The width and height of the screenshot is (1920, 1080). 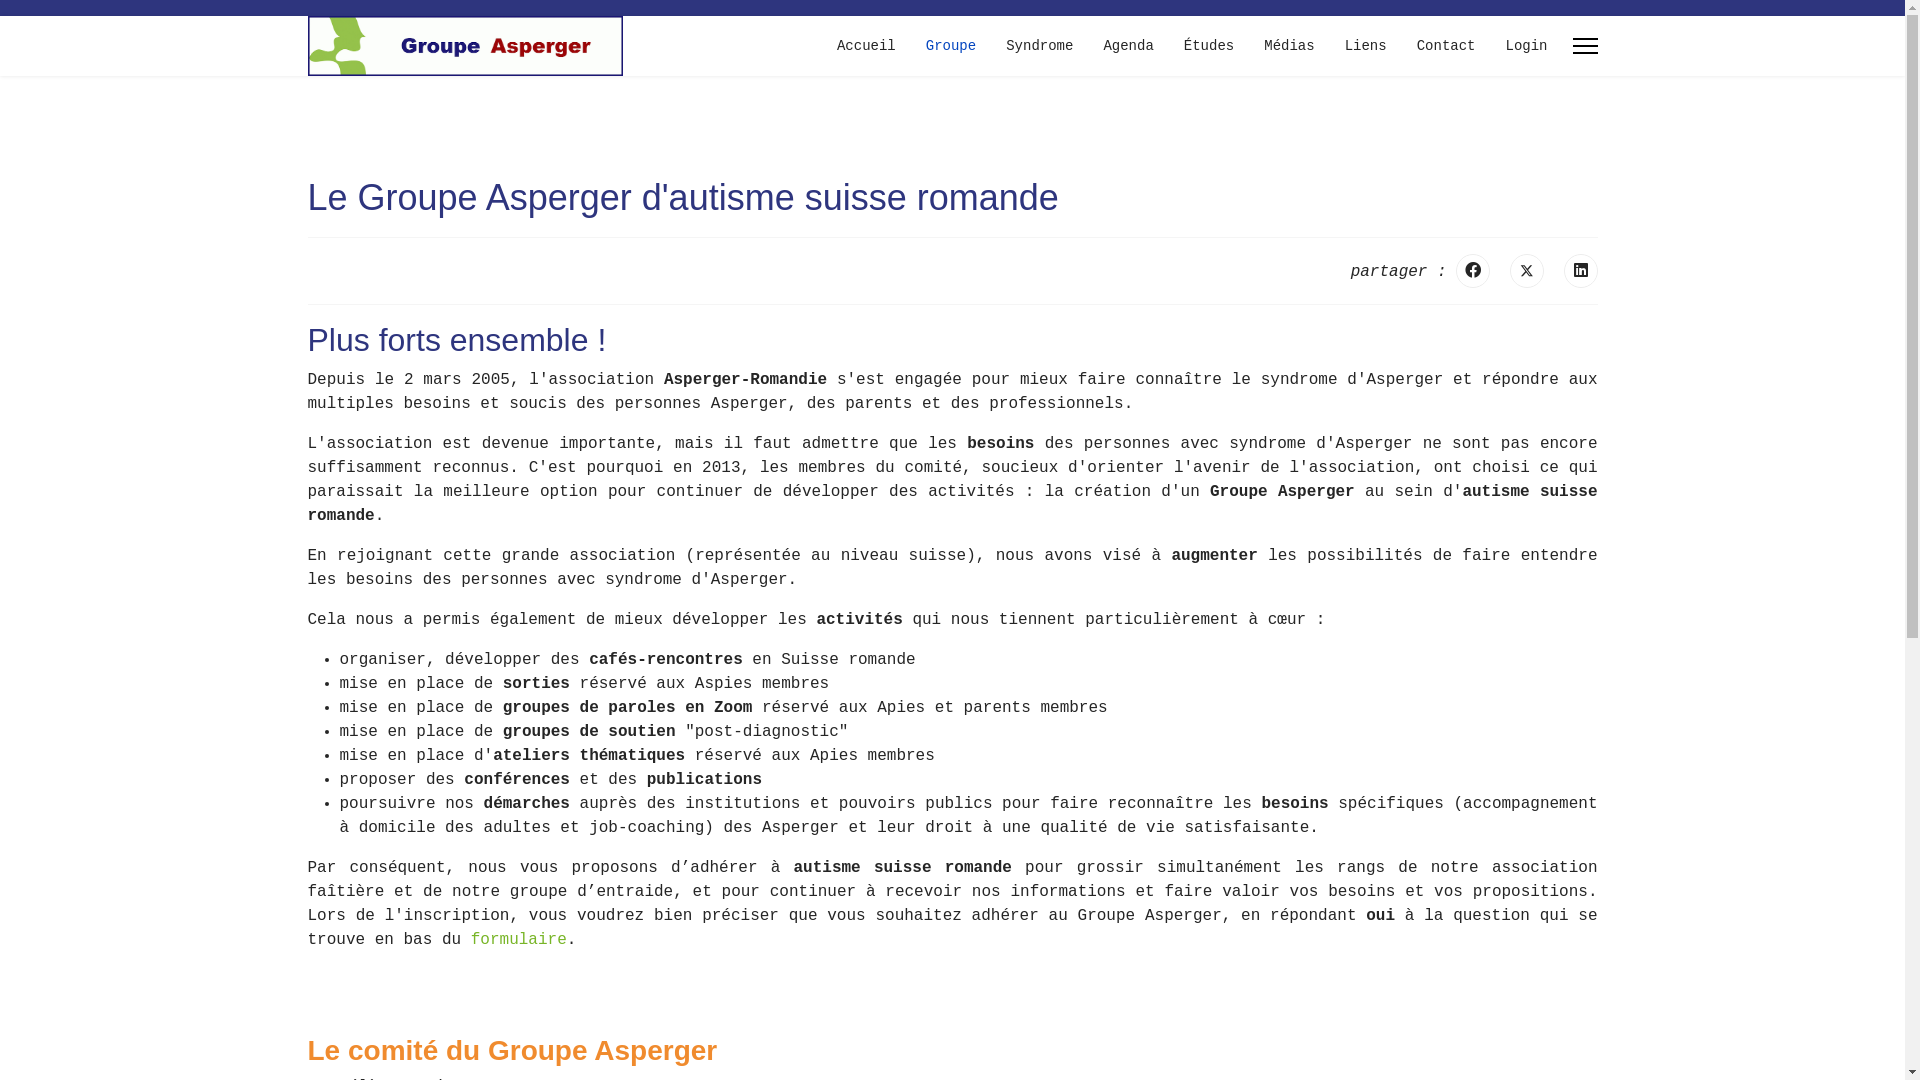 What do you see at coordinates (1128, 46) in the screenshot?
I see `Agenda` at bounding box center [1128, 46].